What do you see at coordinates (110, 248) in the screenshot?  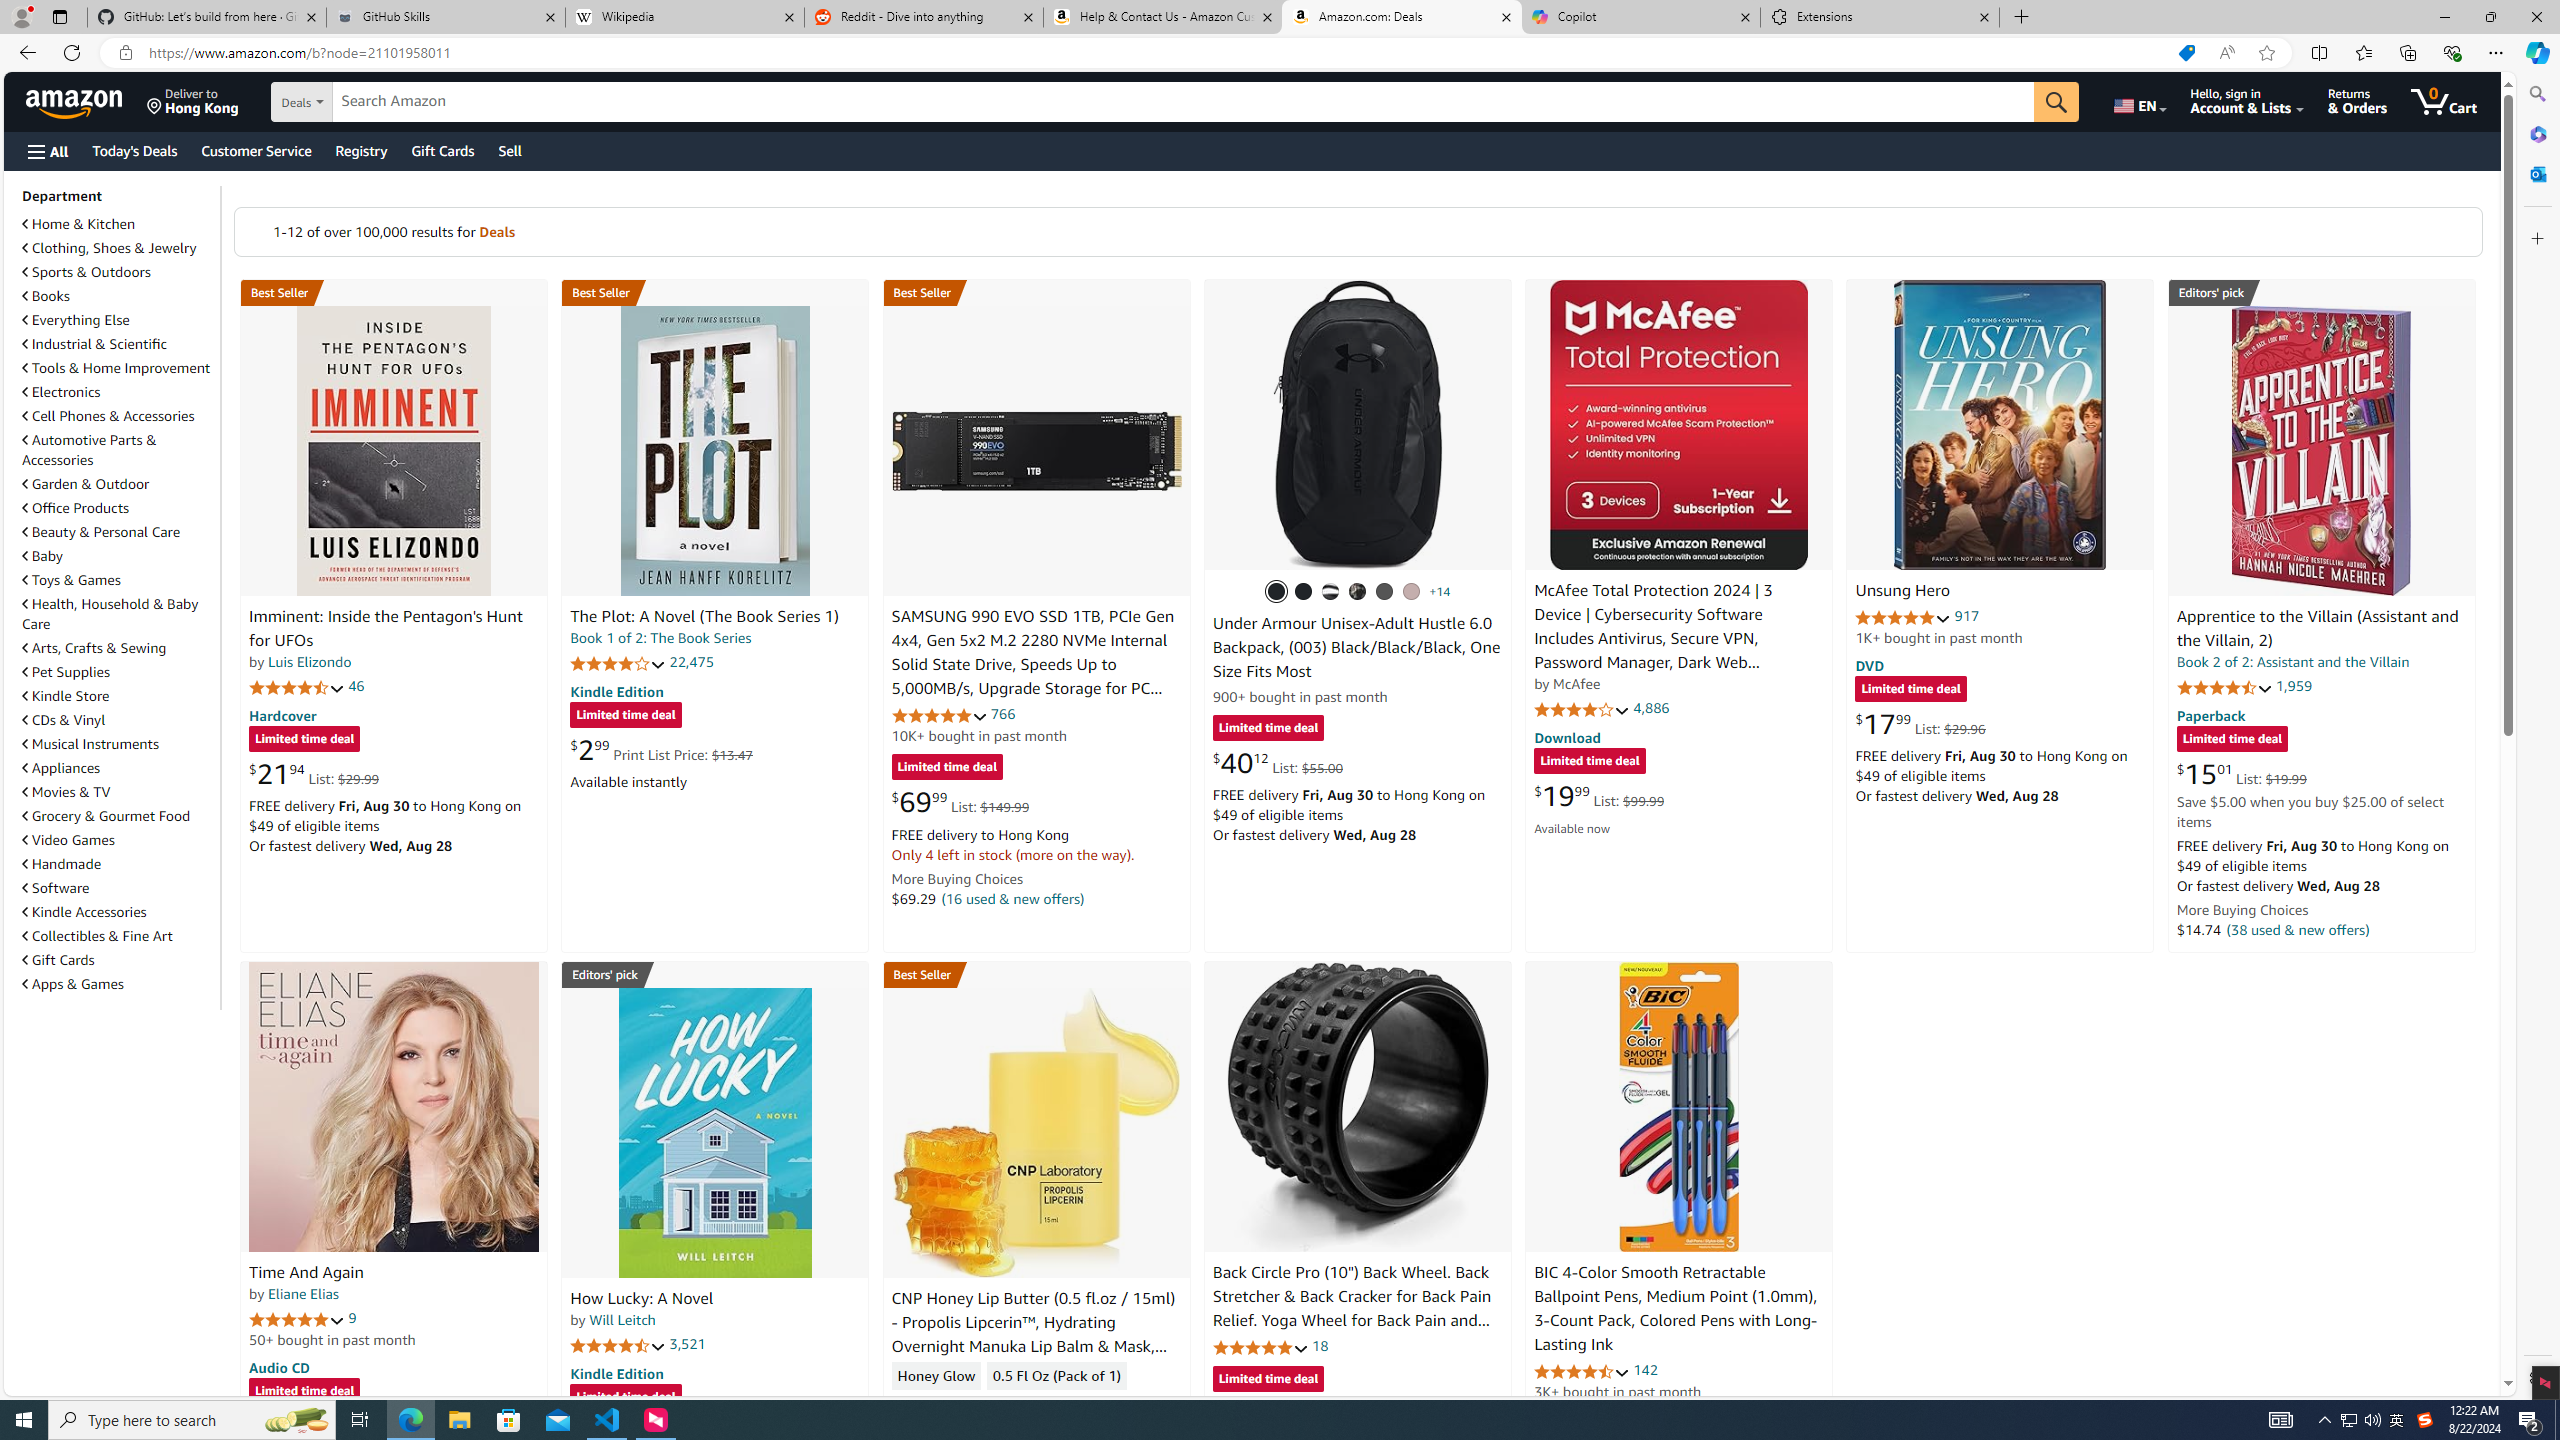 I see `Clothing, Shoes & Jewelry` at bounding box center [110, 248].